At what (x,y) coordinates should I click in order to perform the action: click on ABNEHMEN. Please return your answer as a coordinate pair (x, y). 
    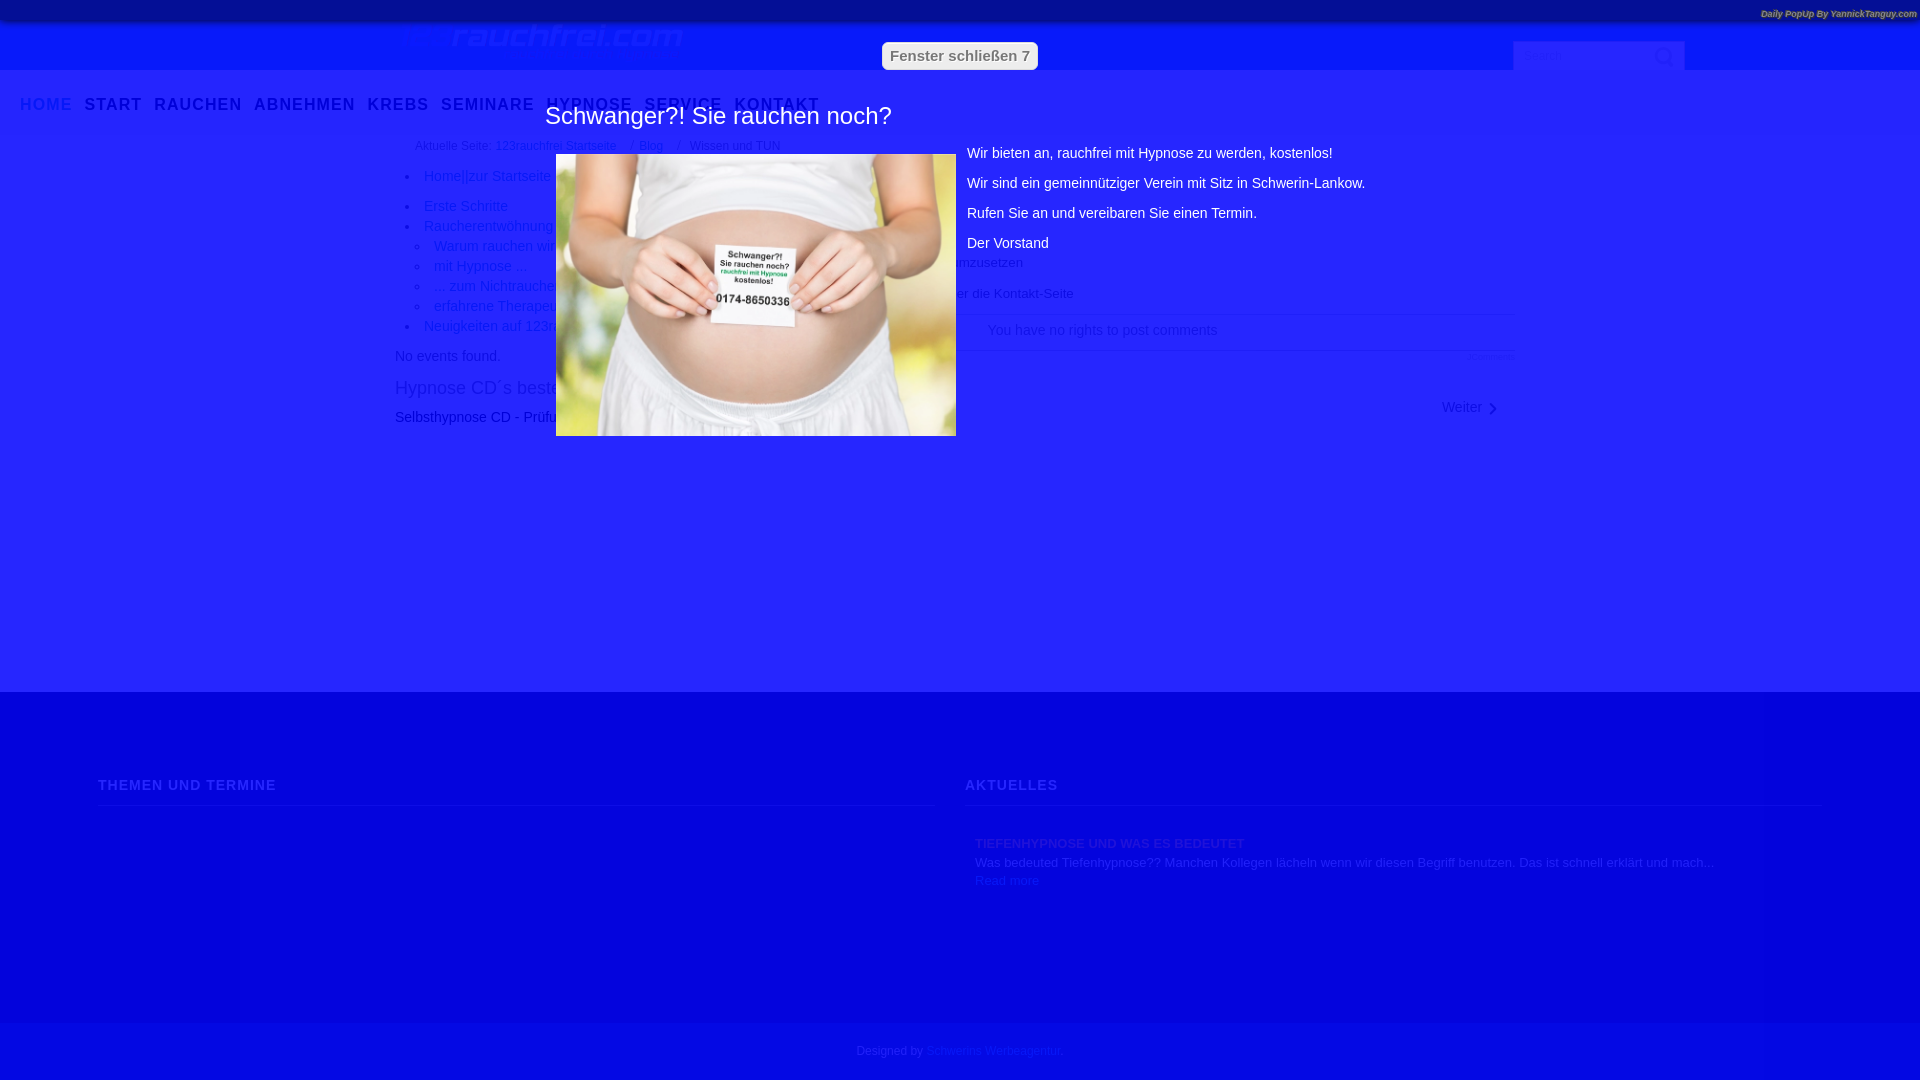
    Looking at the image, I should click on (310, 106).